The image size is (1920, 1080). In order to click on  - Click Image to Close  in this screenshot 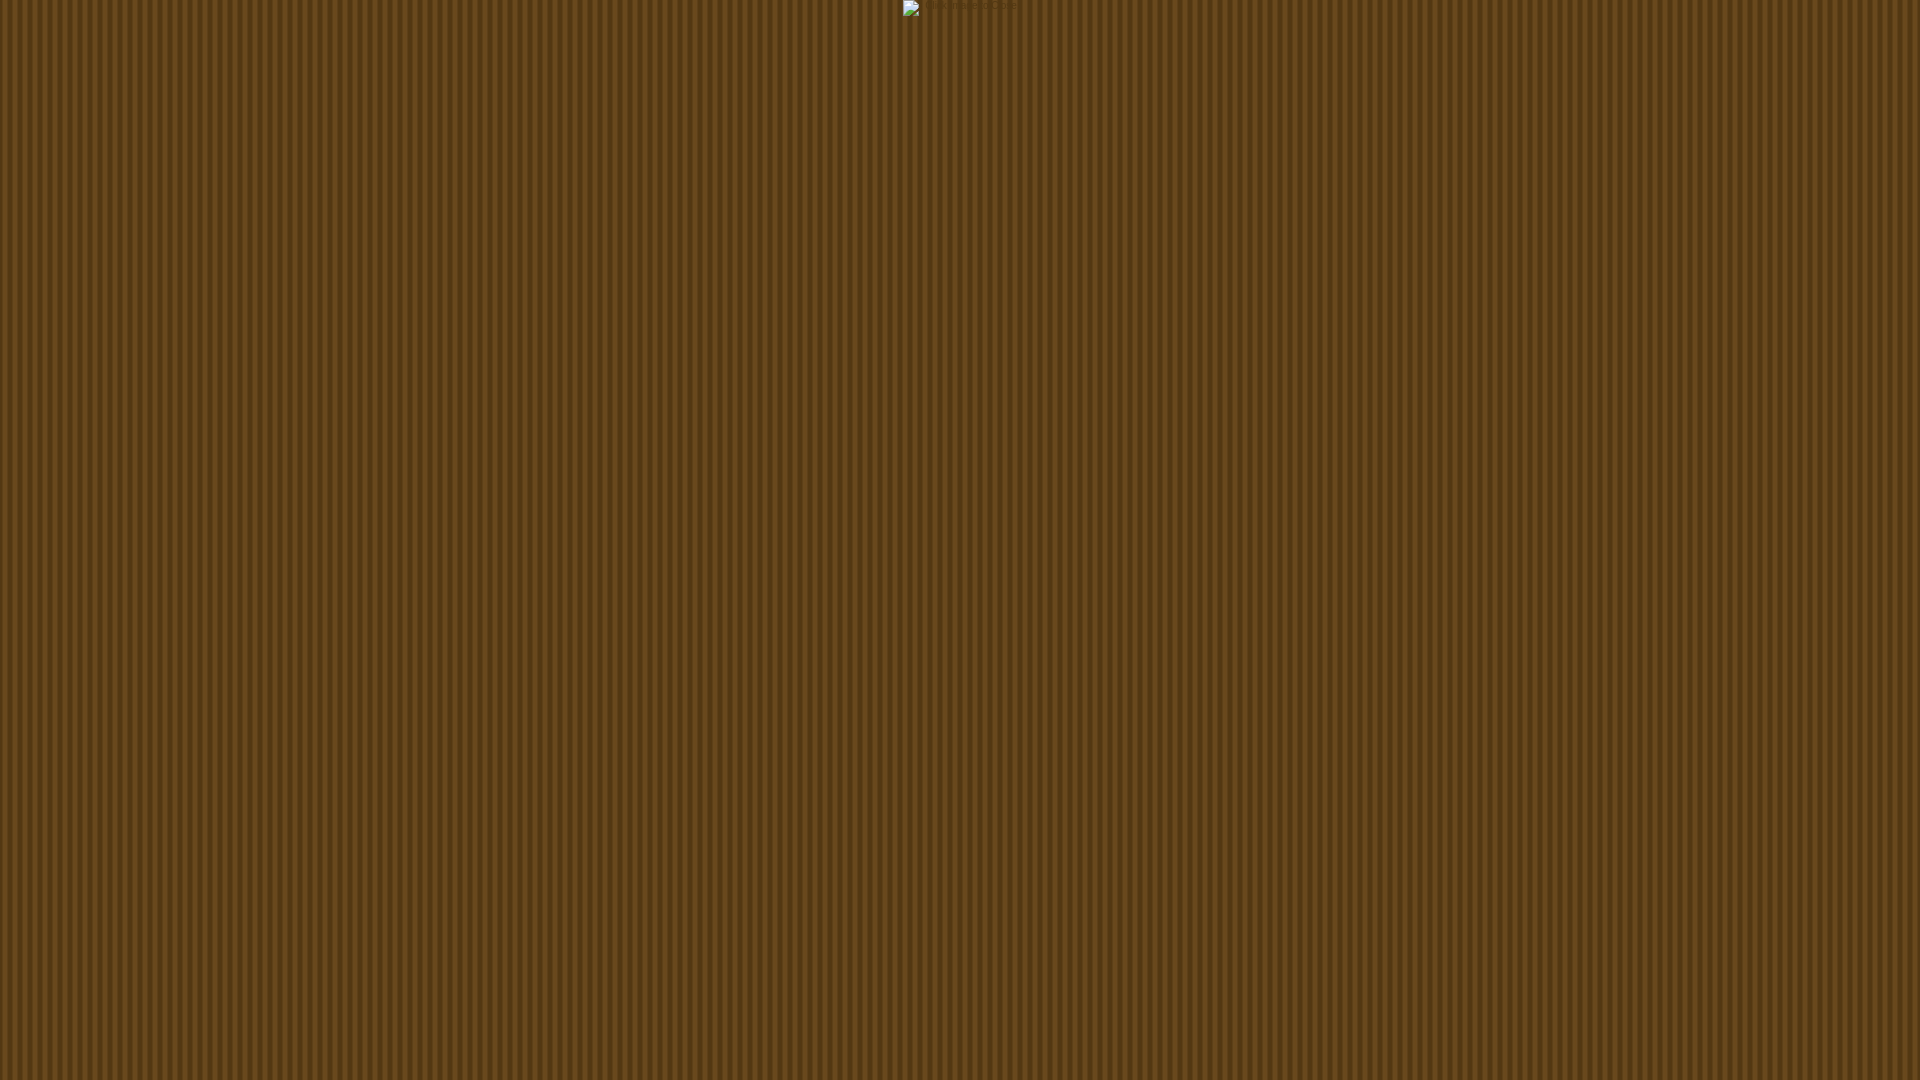, I will do `click(960, 8)`.